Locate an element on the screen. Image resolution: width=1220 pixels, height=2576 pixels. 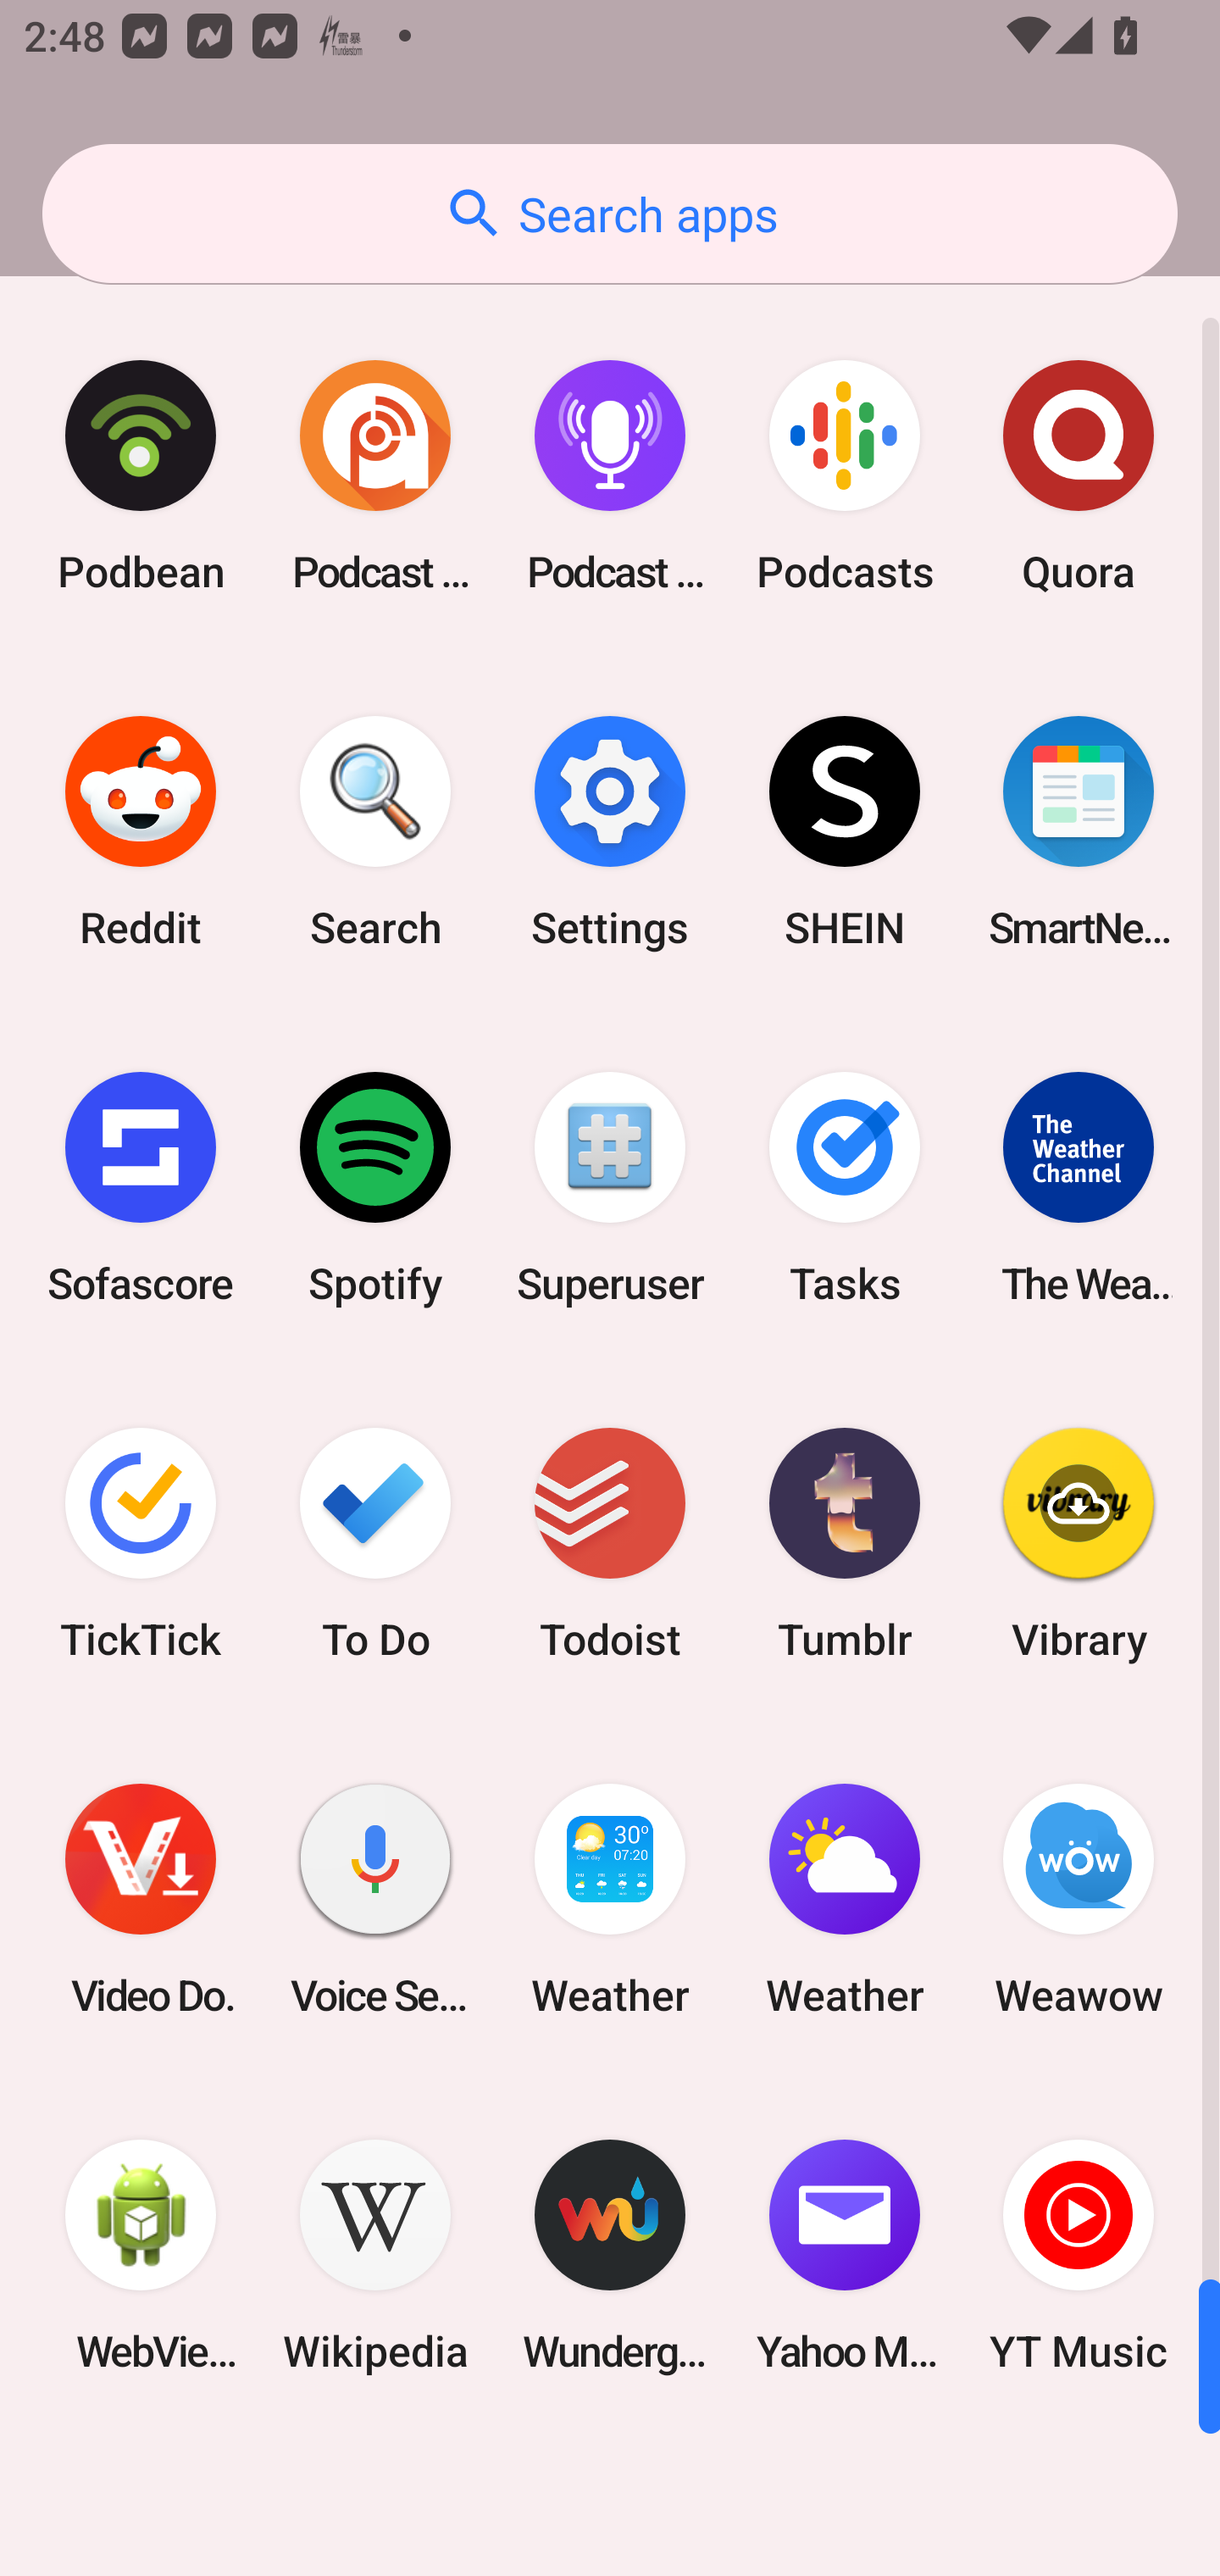
Podcast Player is located at coordinates (610, 476).